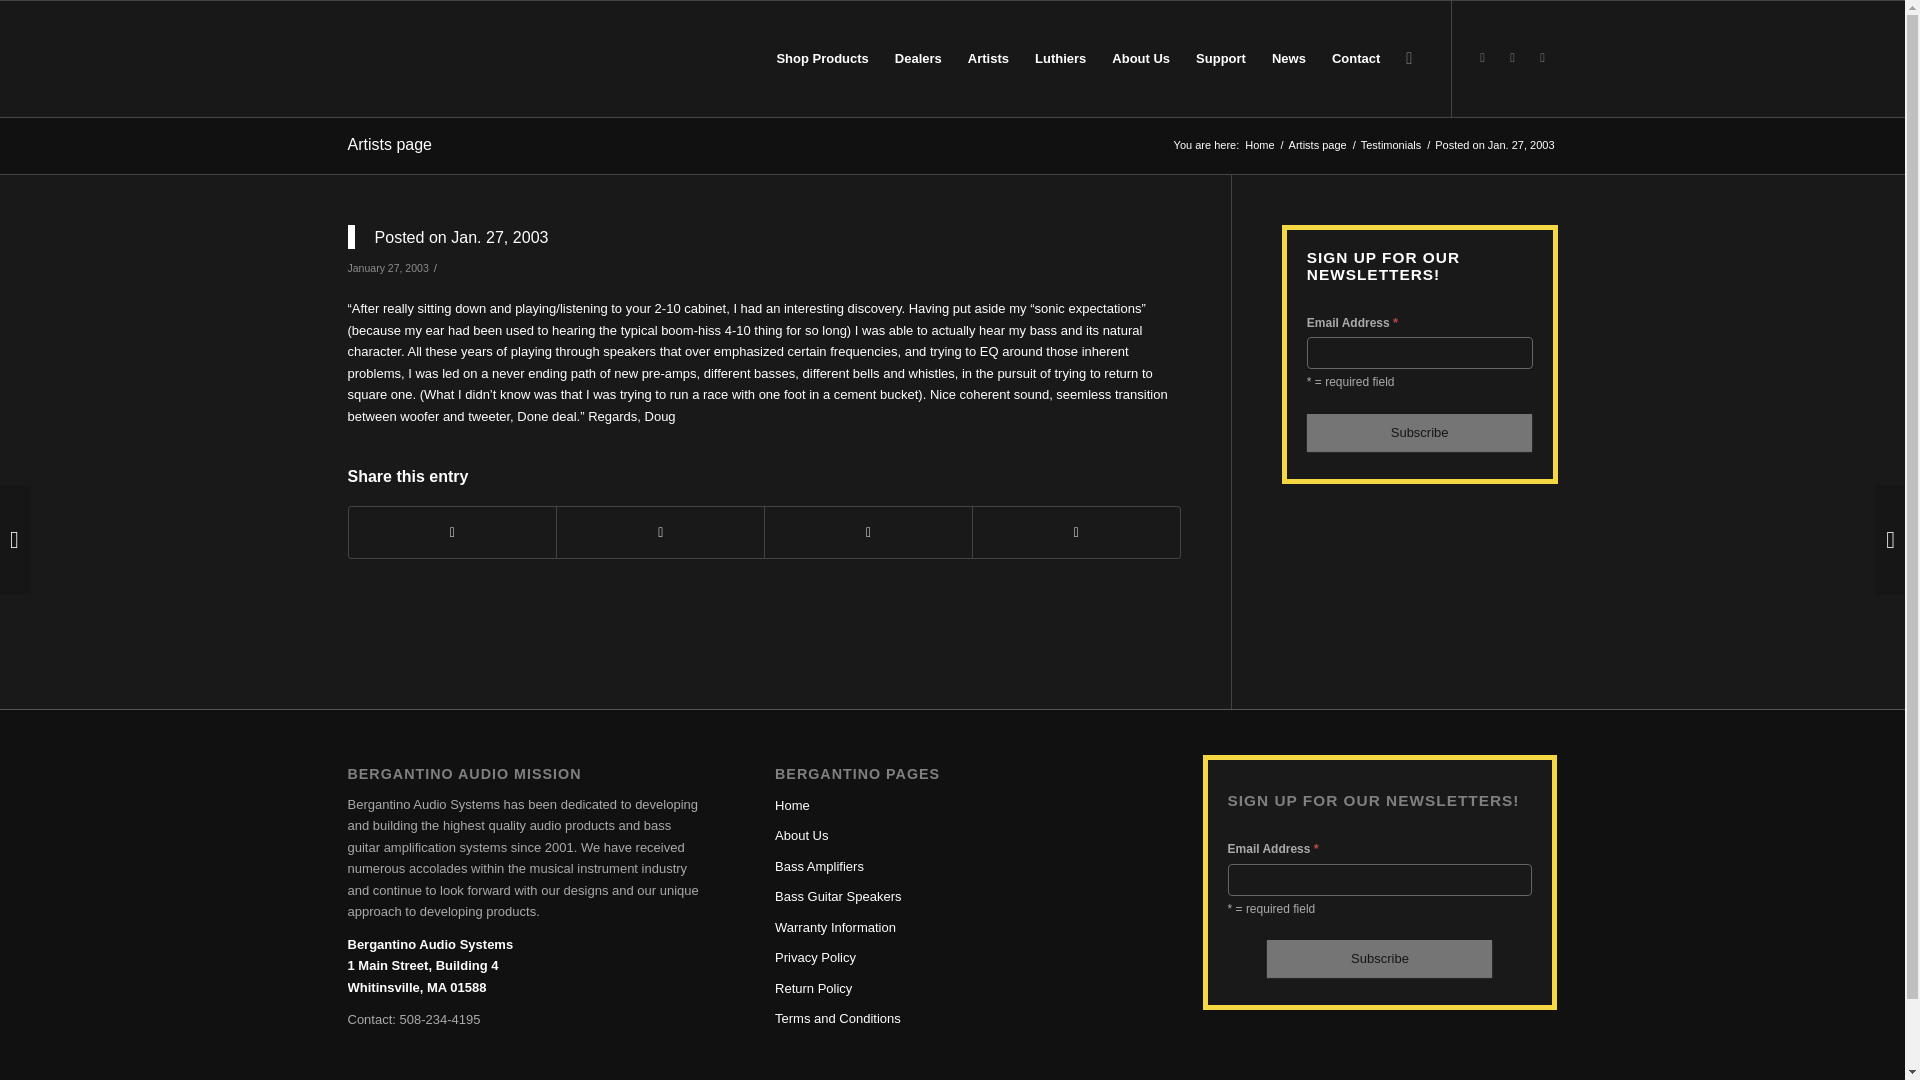  I want to click on Artists page, so click(1318, 146).